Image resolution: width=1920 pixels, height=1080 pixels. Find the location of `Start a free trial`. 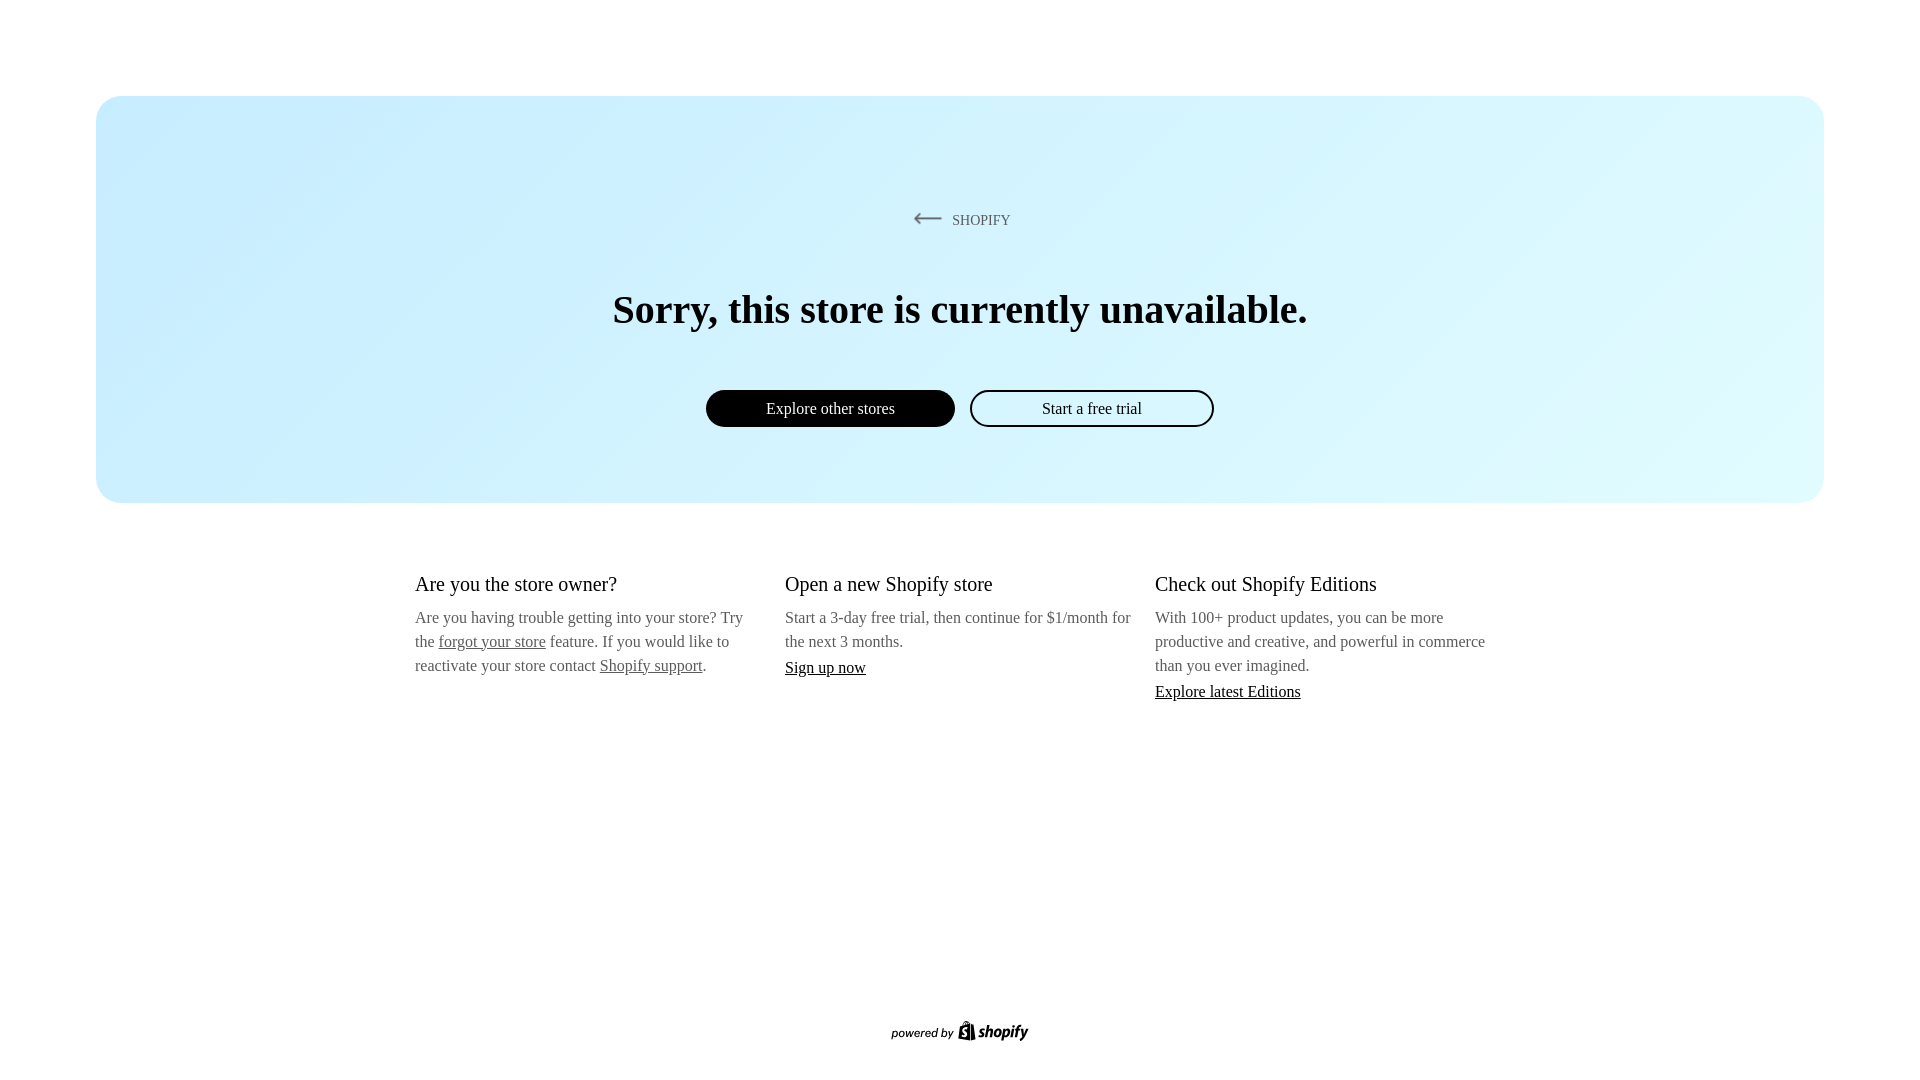

Start a free trial is located at coordinates (1092, 408).